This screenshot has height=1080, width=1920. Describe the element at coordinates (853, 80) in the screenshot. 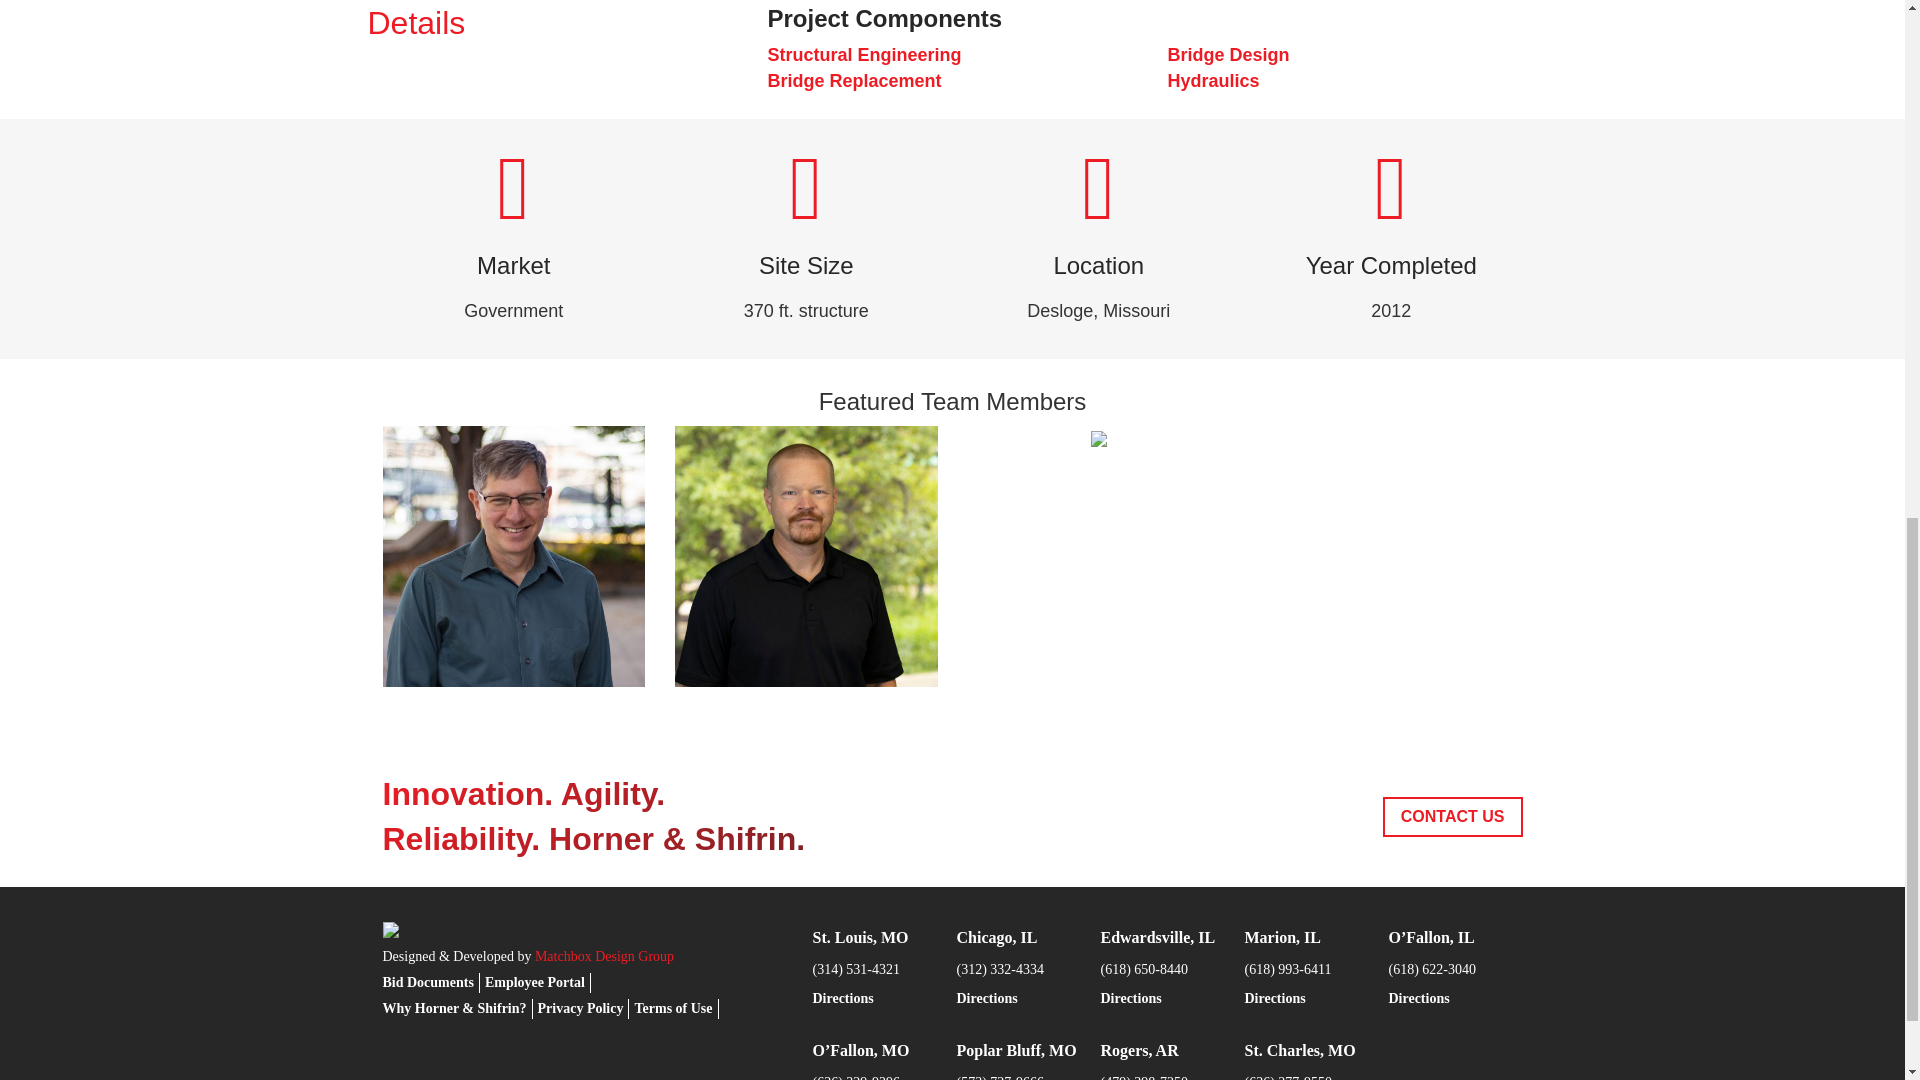

I see `Bridge Replacement` at that location.